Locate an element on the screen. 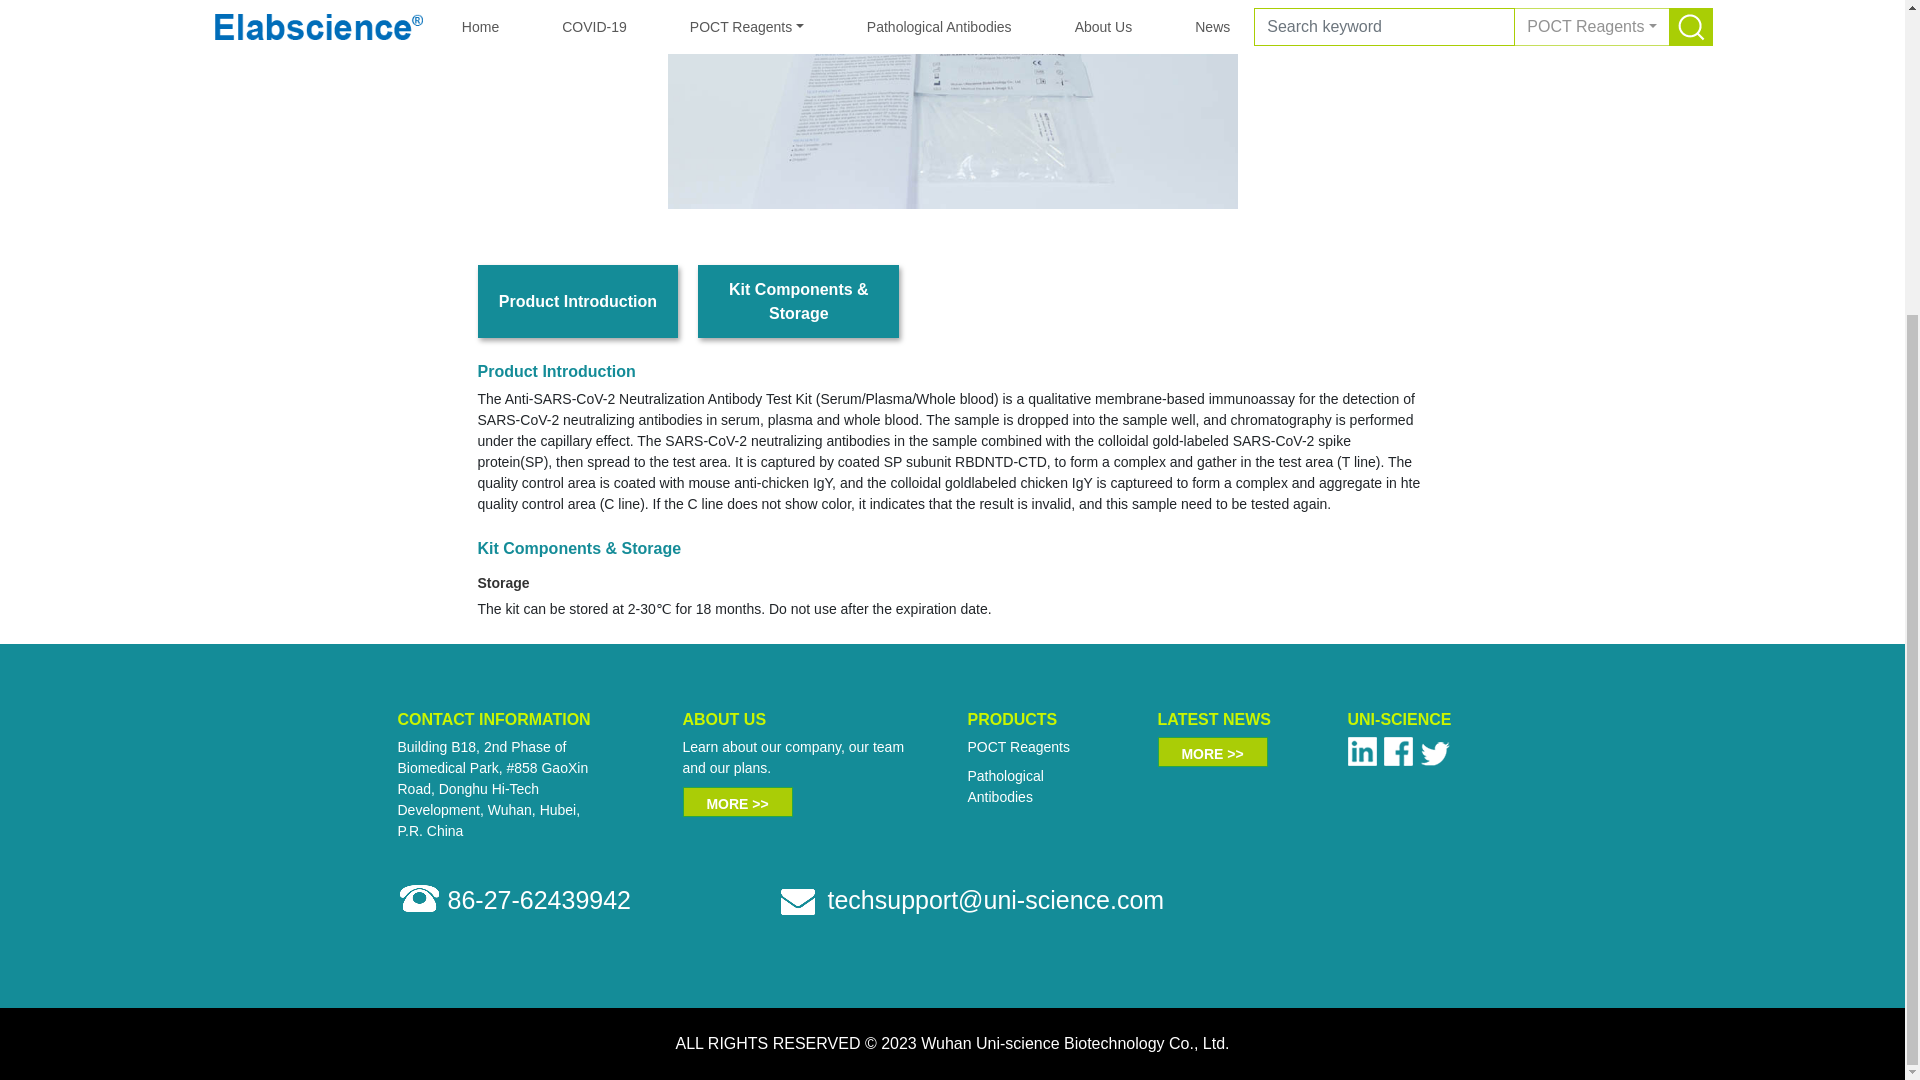  Product Introduction is located at coordinates (578, 301).